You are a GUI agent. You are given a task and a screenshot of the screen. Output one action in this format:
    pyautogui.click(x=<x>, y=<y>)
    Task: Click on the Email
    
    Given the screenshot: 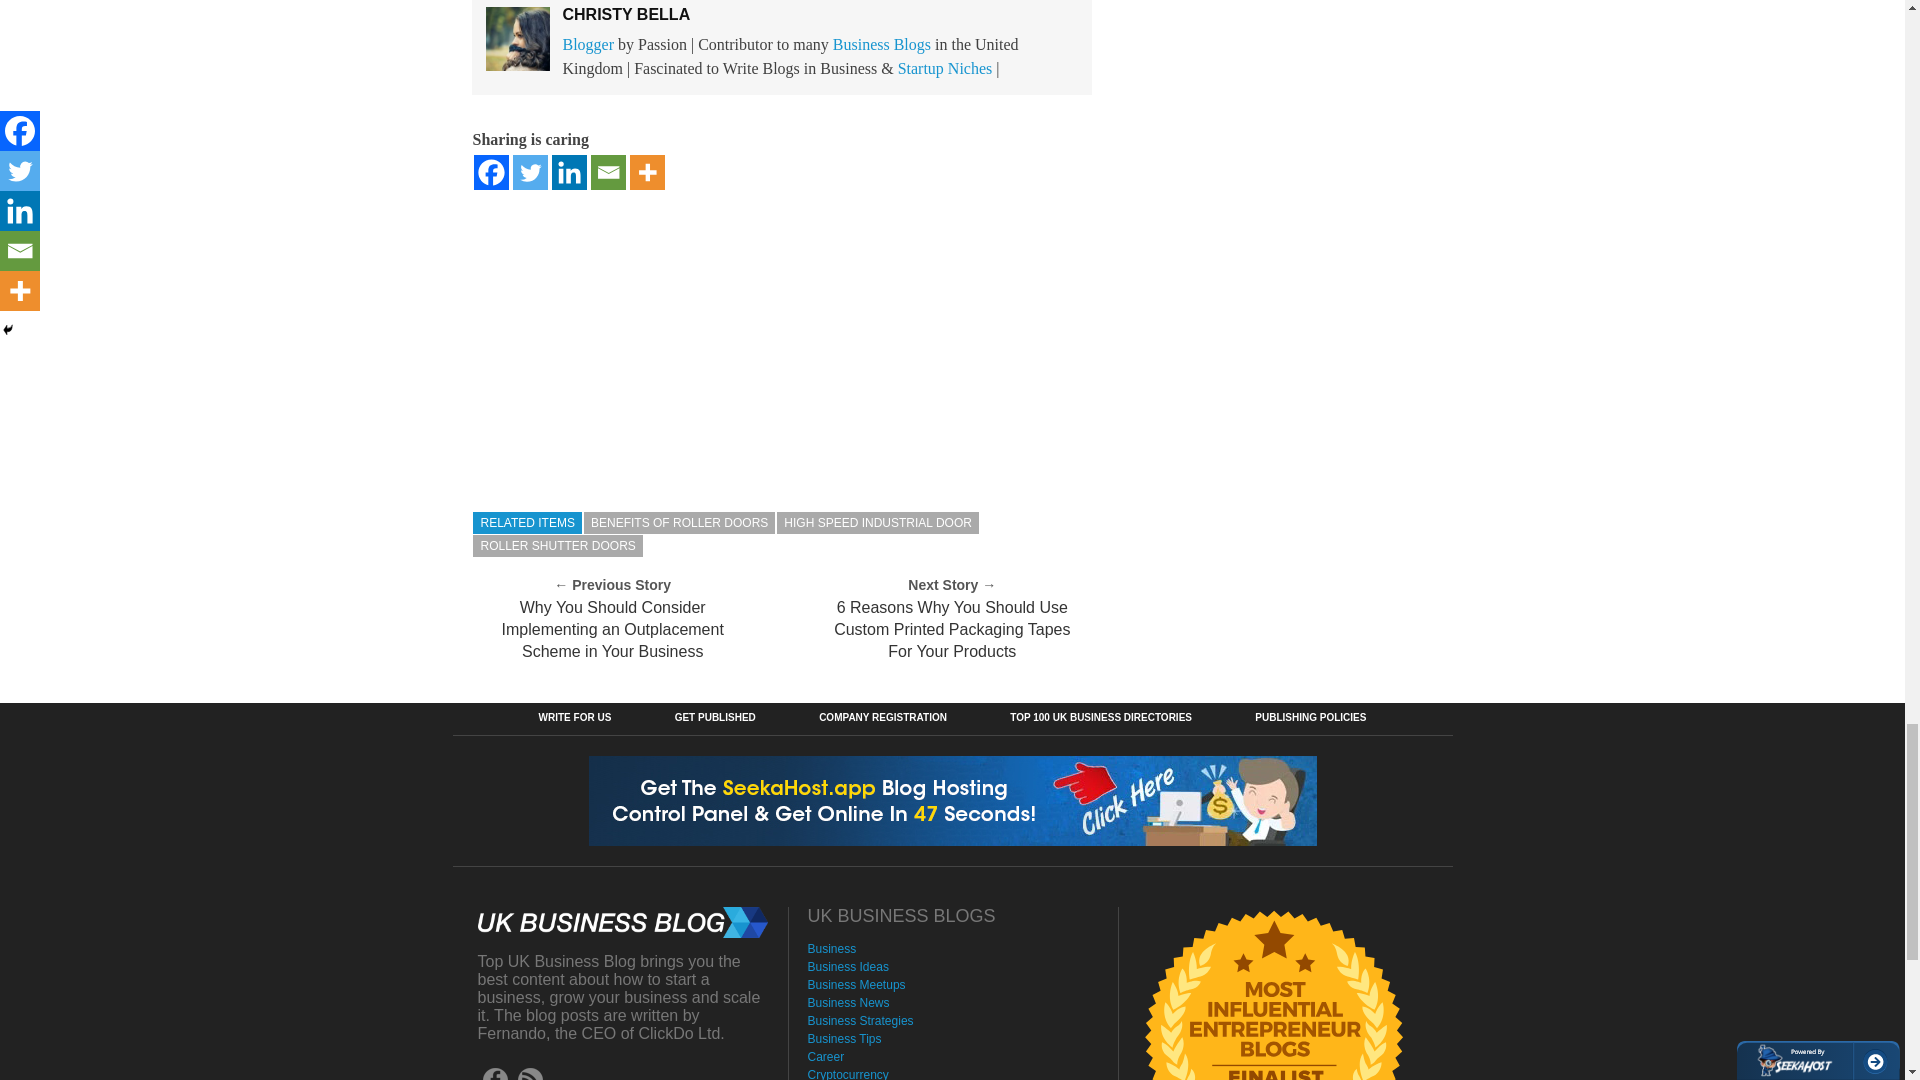 What is the action you would take?
    pyautogui.click(x=608, y=172)
    